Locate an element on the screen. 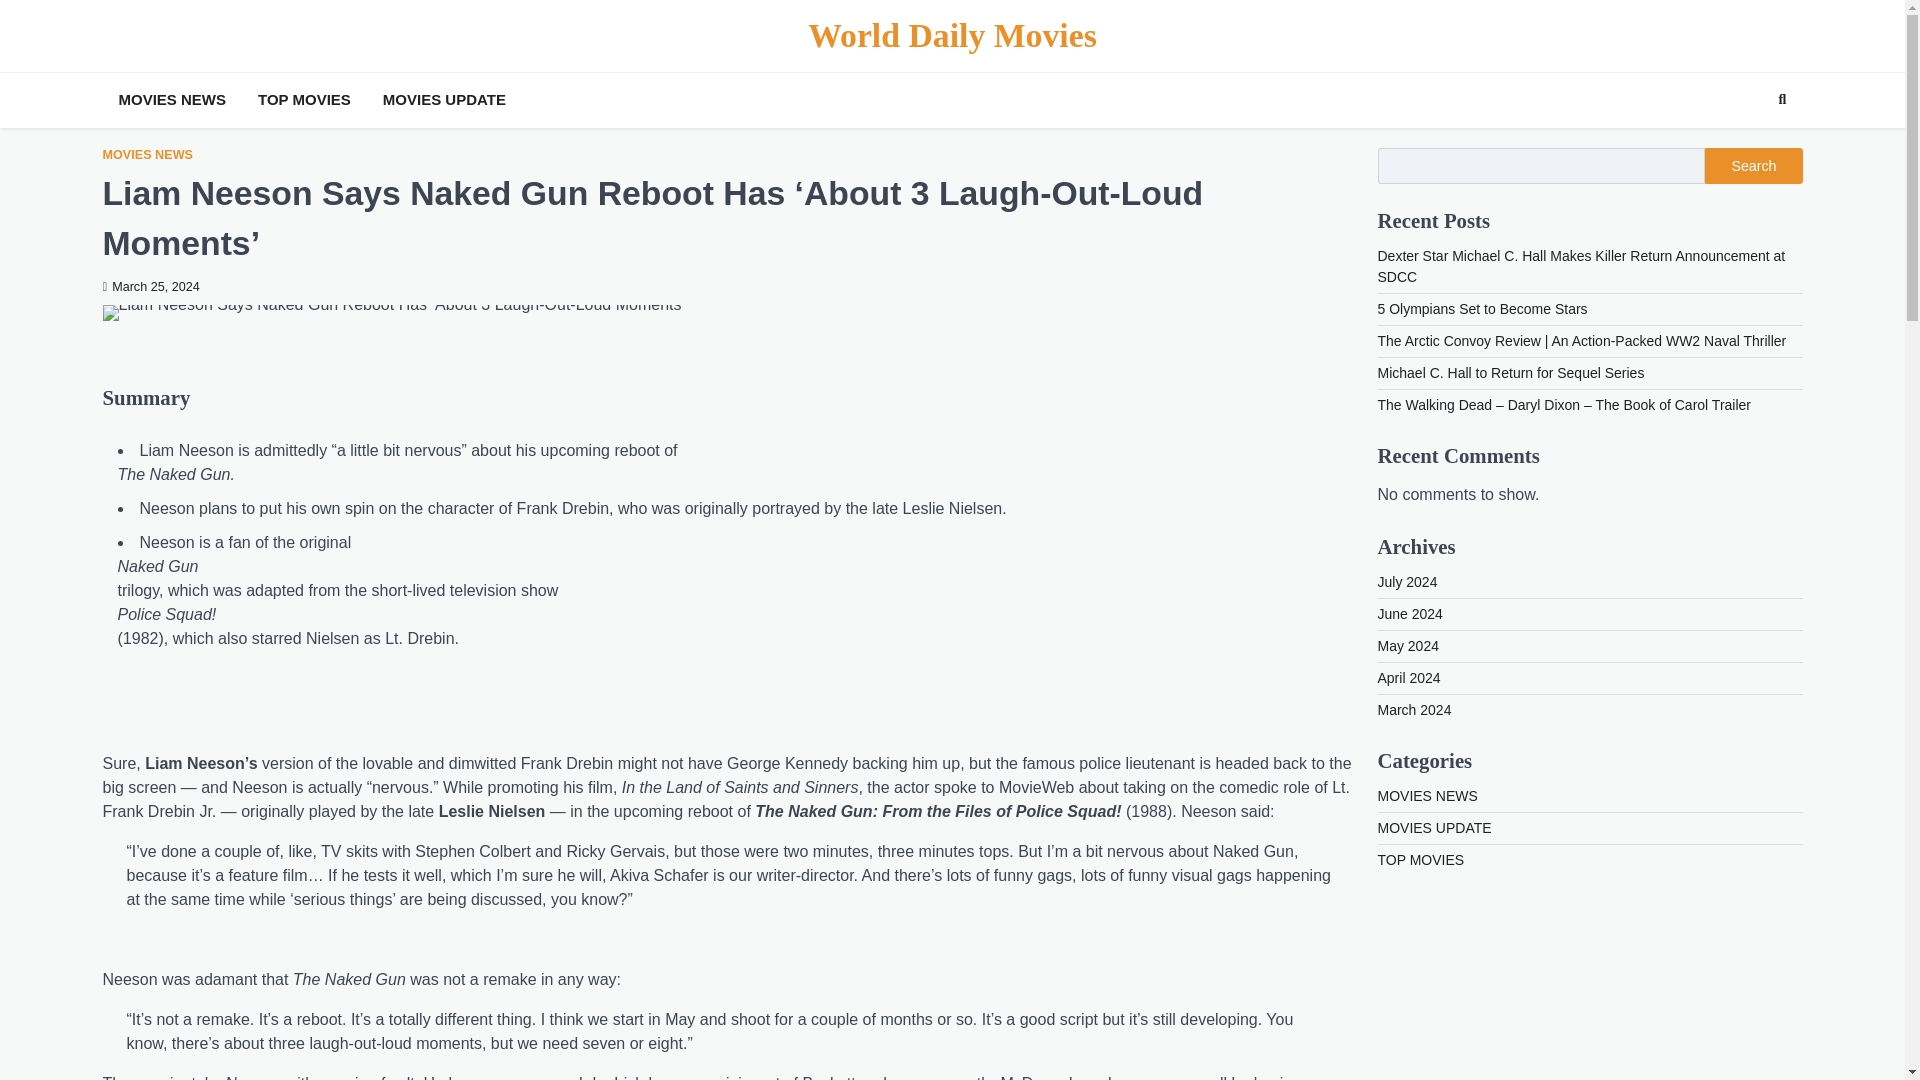 The width and height of the screenshot is (1920, 1080). May 2024 is located at coordinates (1408, 646).